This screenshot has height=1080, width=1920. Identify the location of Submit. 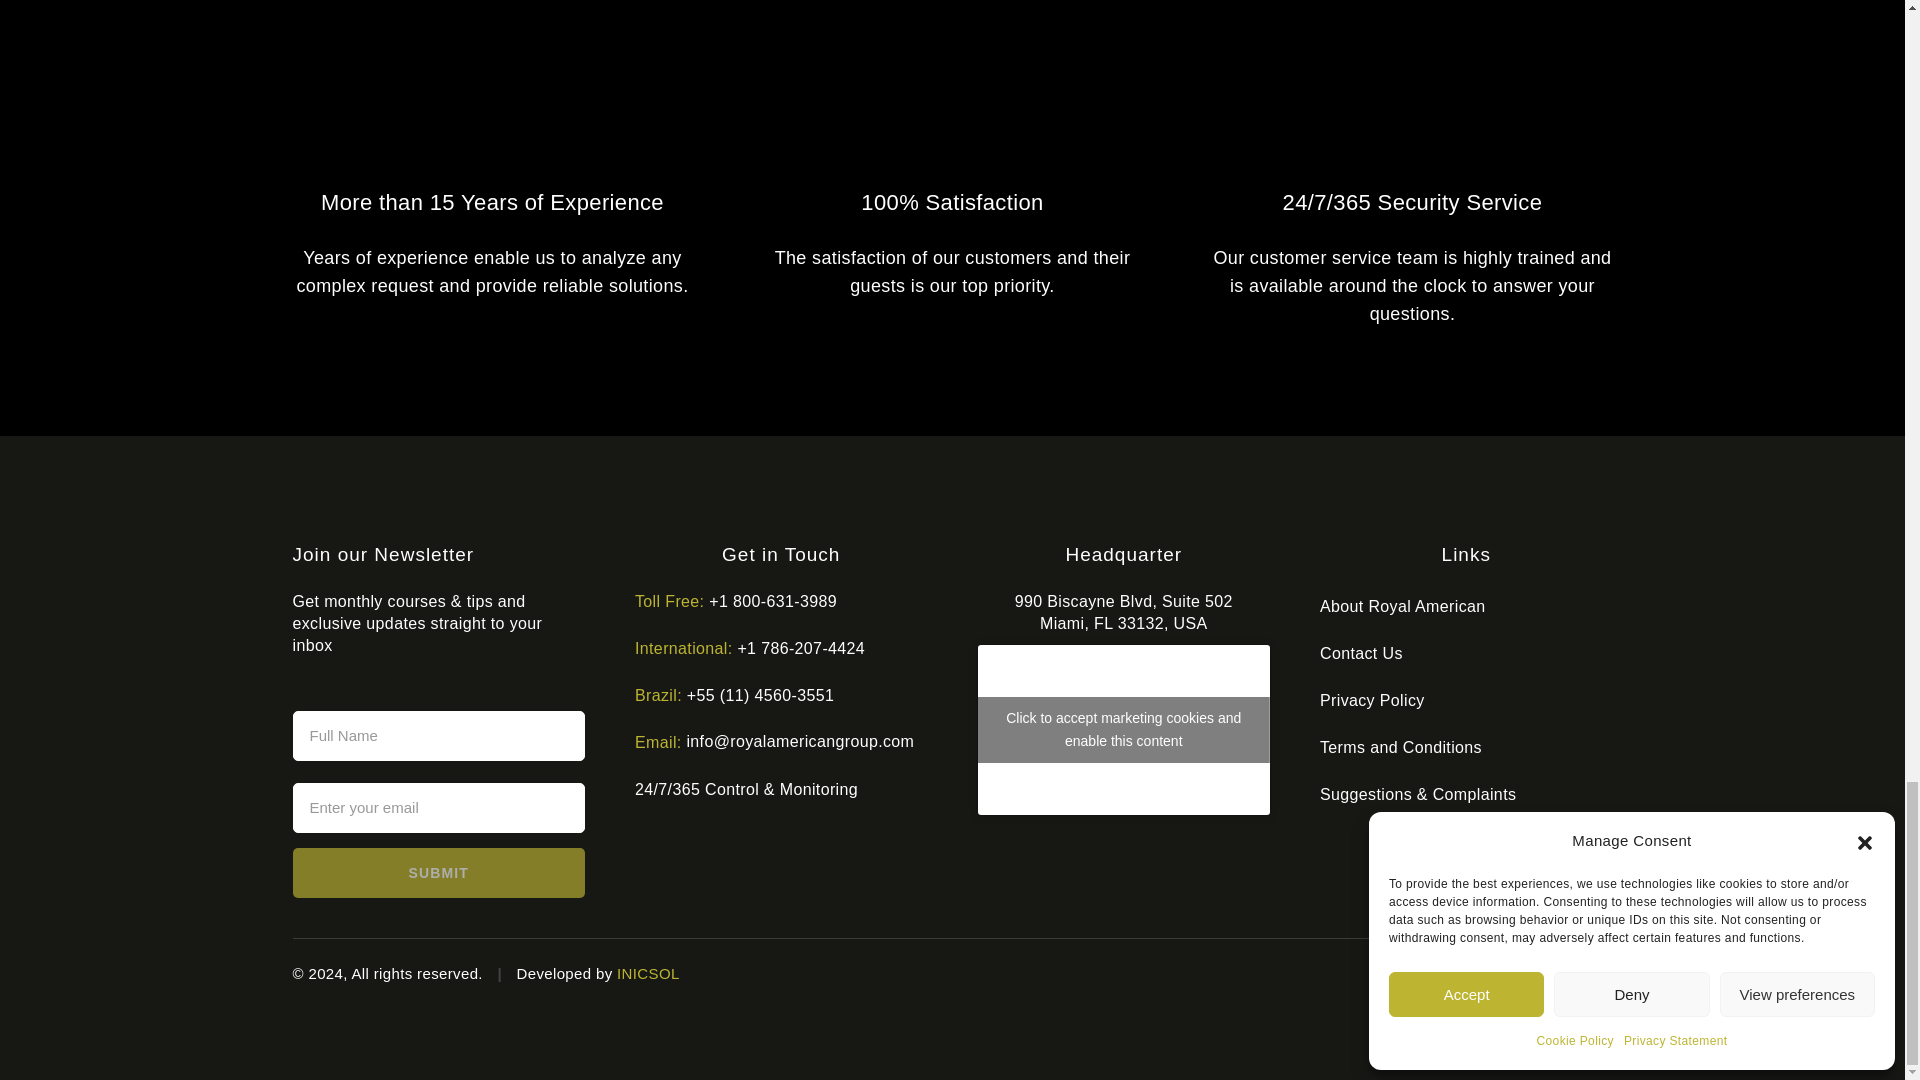
(438, 872).